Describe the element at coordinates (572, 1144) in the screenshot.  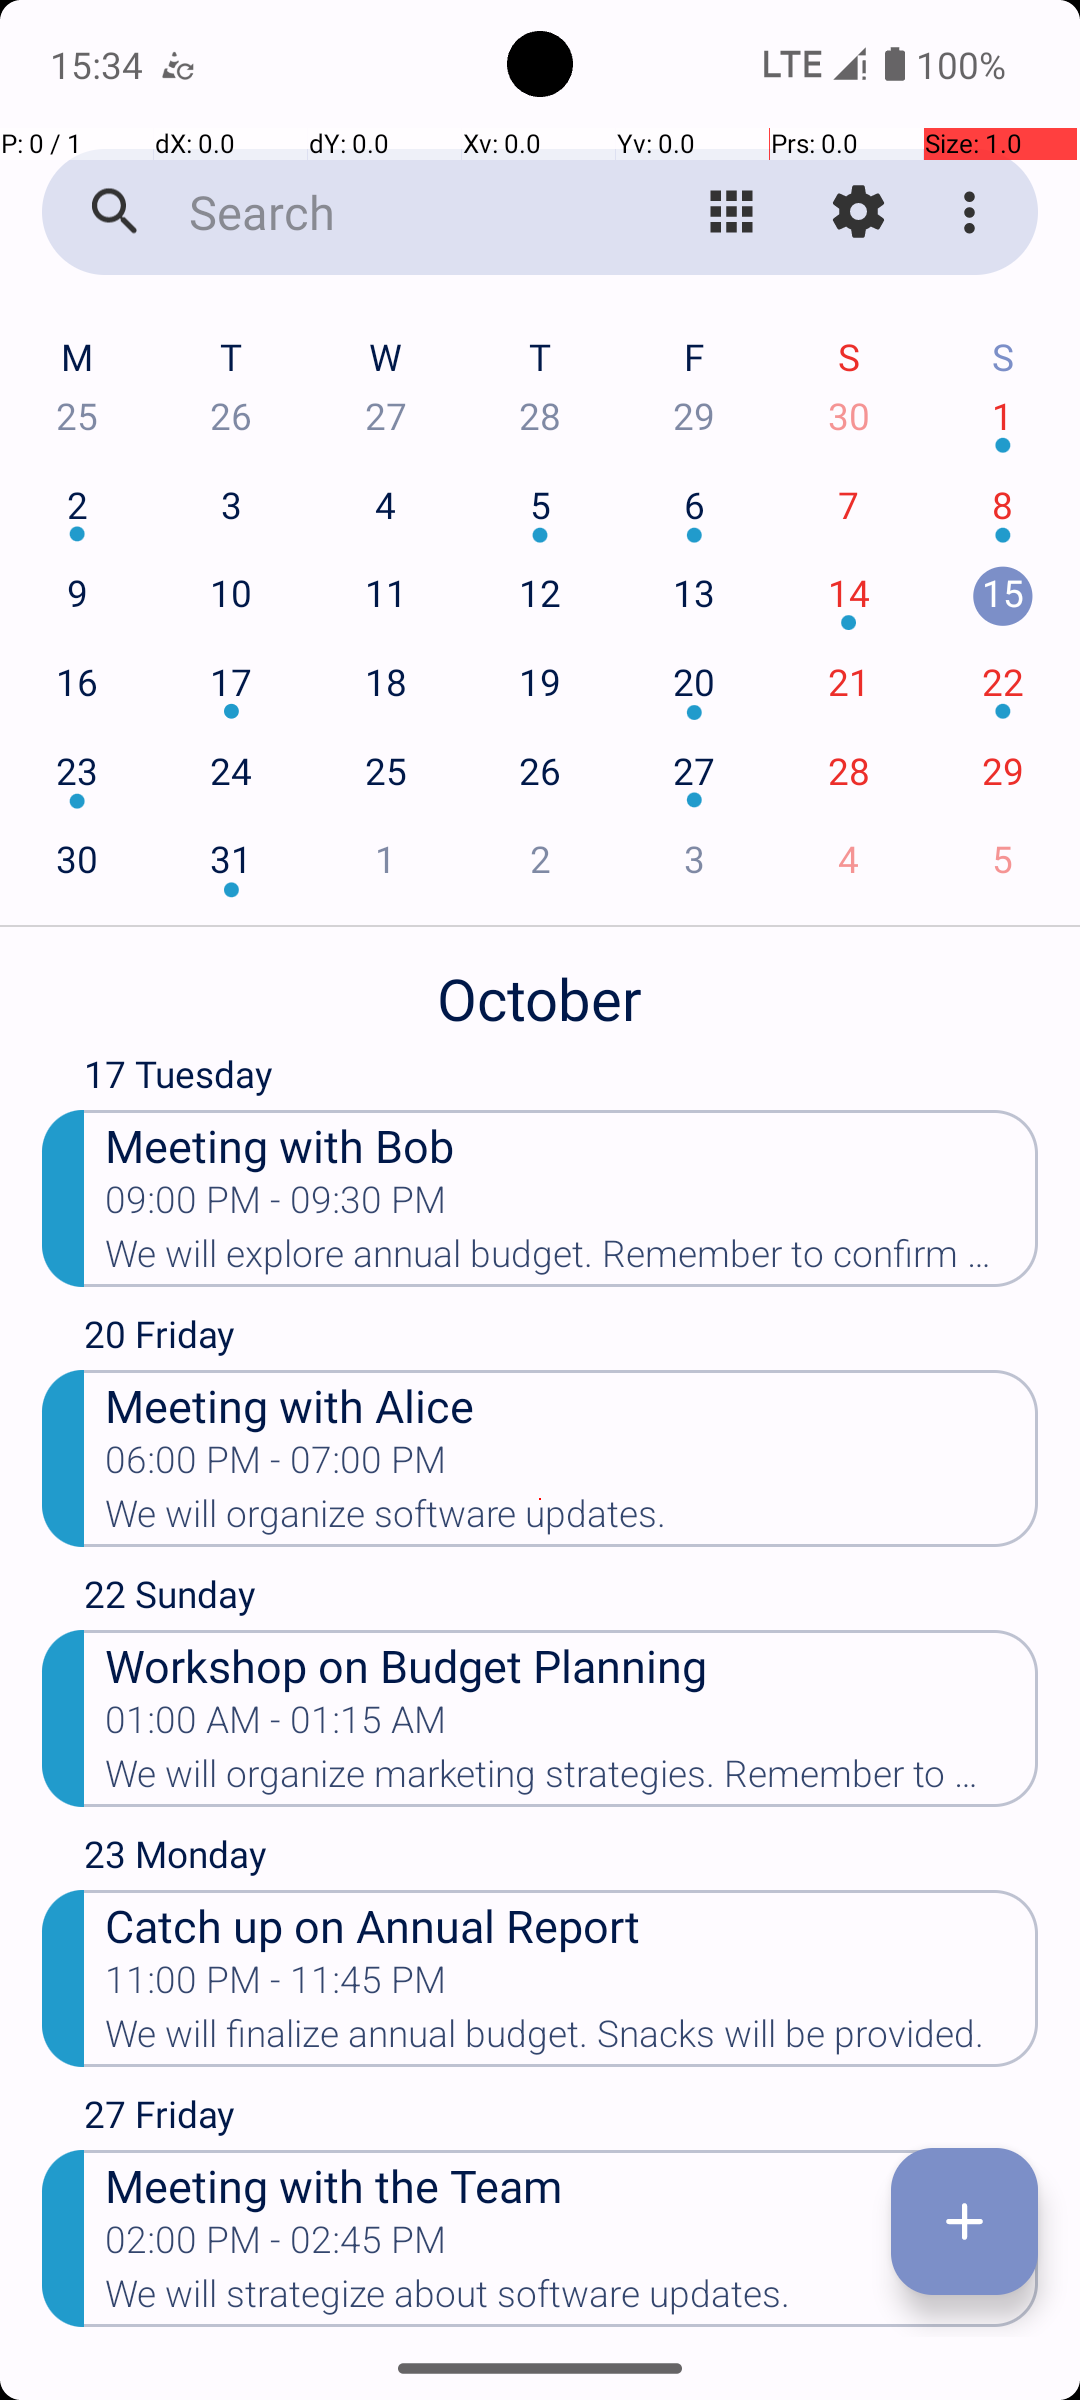
I see `Meeting with Bob` at that location.